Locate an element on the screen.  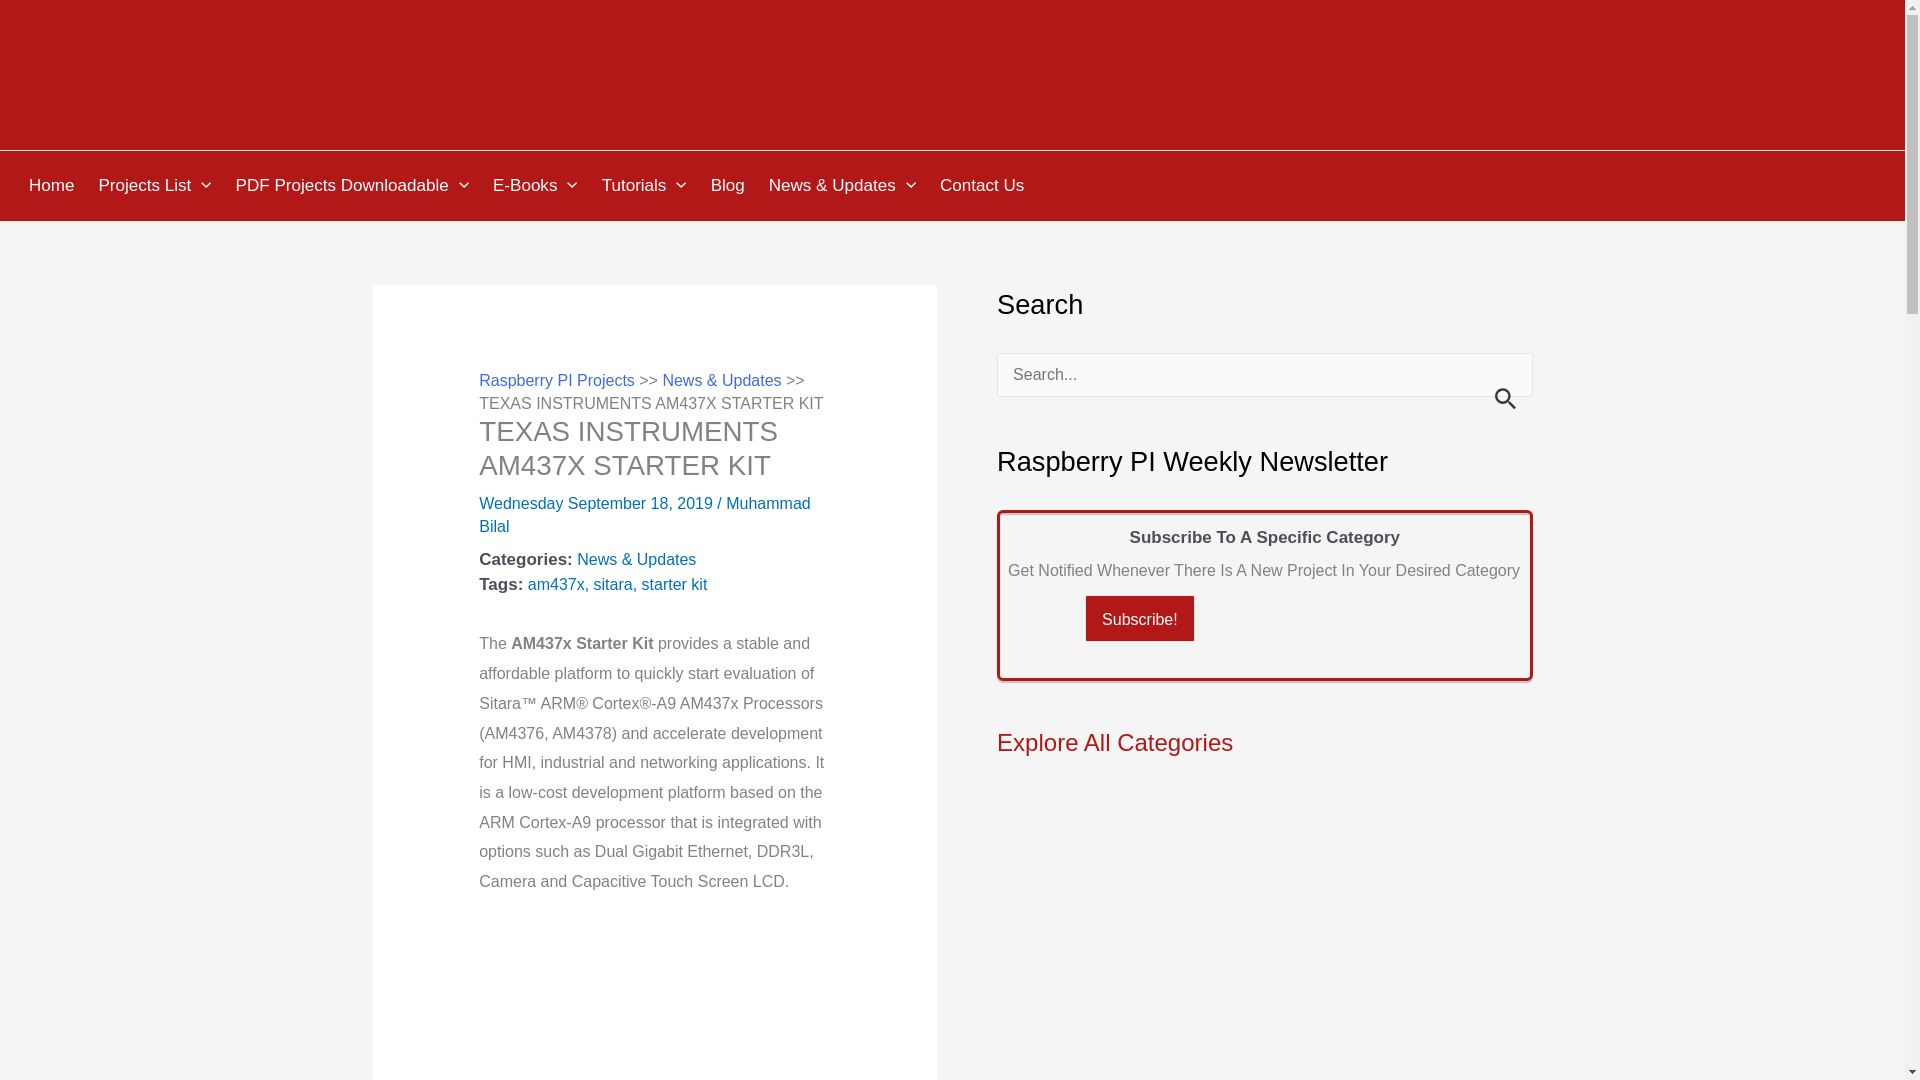
Projects List is located at coordinates (157, 186).